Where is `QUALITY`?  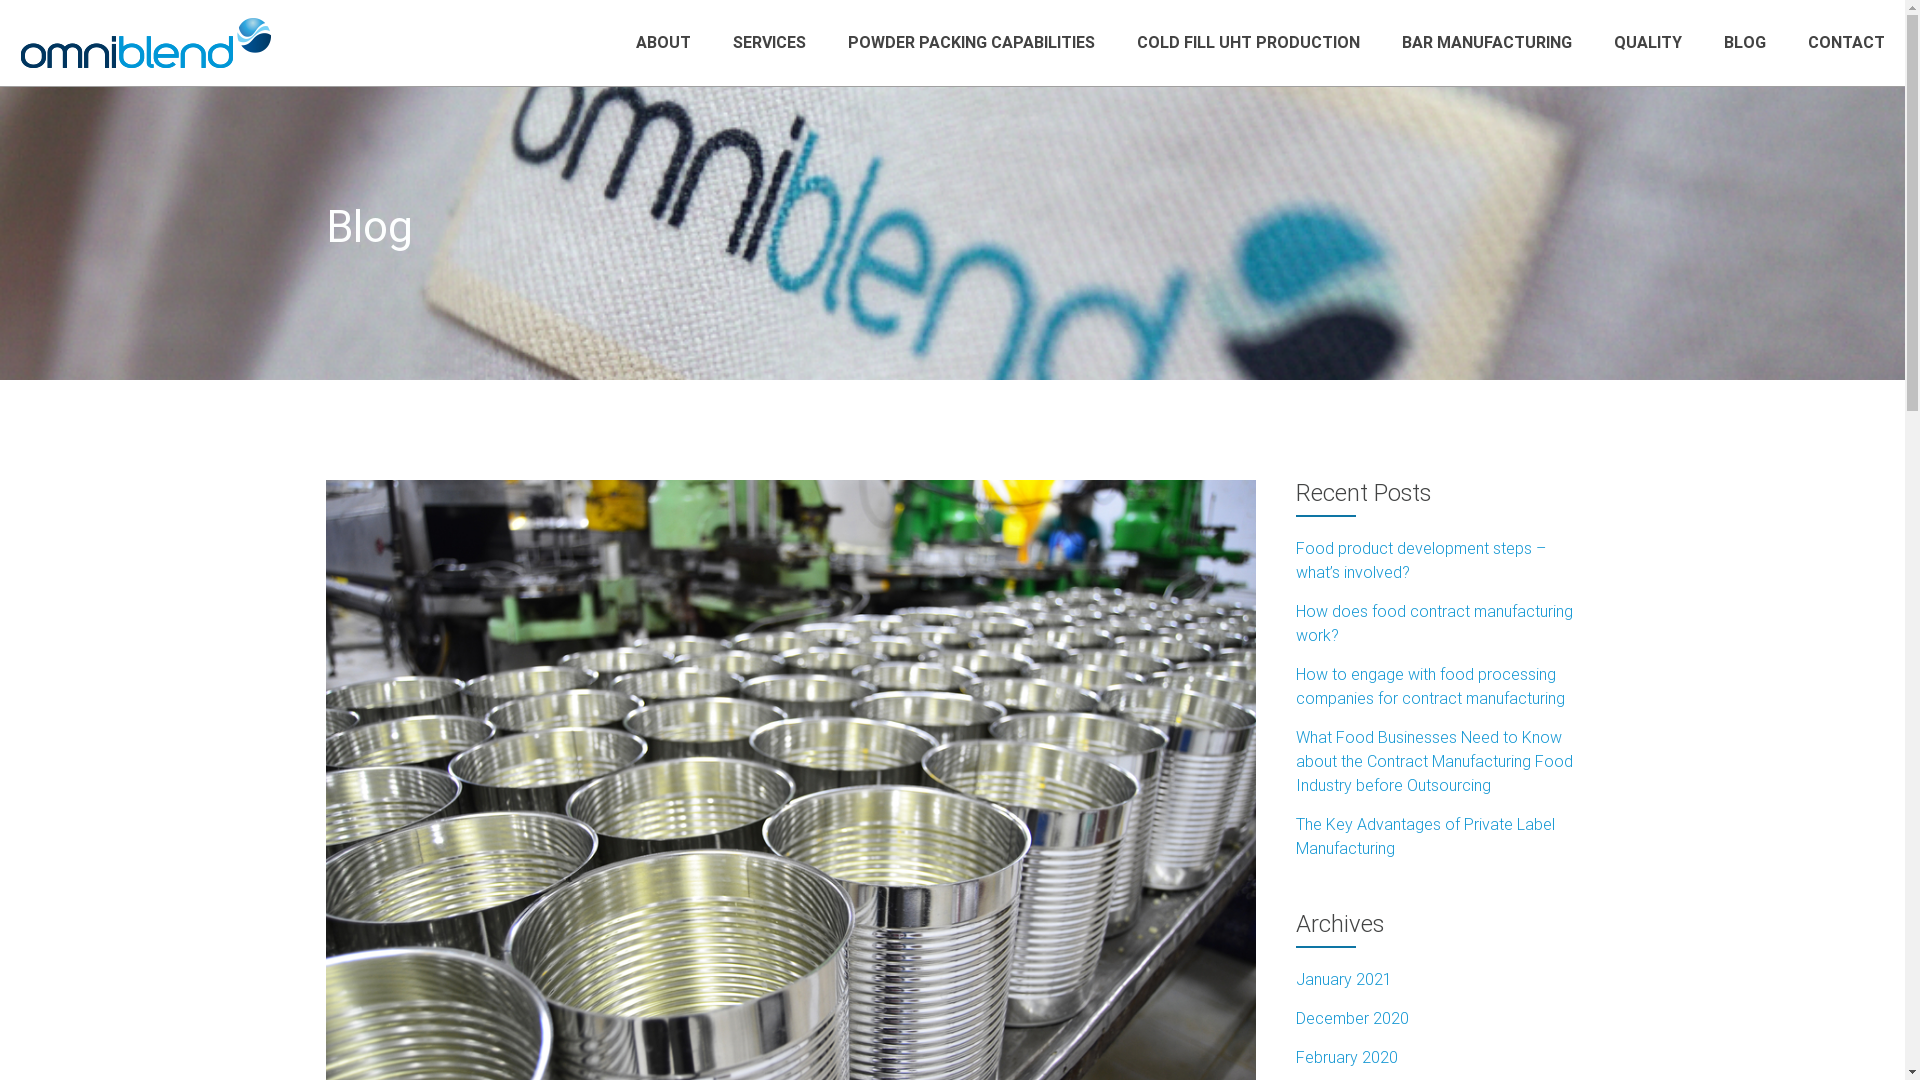
QUALITY is located at coordinates (1648, 42).